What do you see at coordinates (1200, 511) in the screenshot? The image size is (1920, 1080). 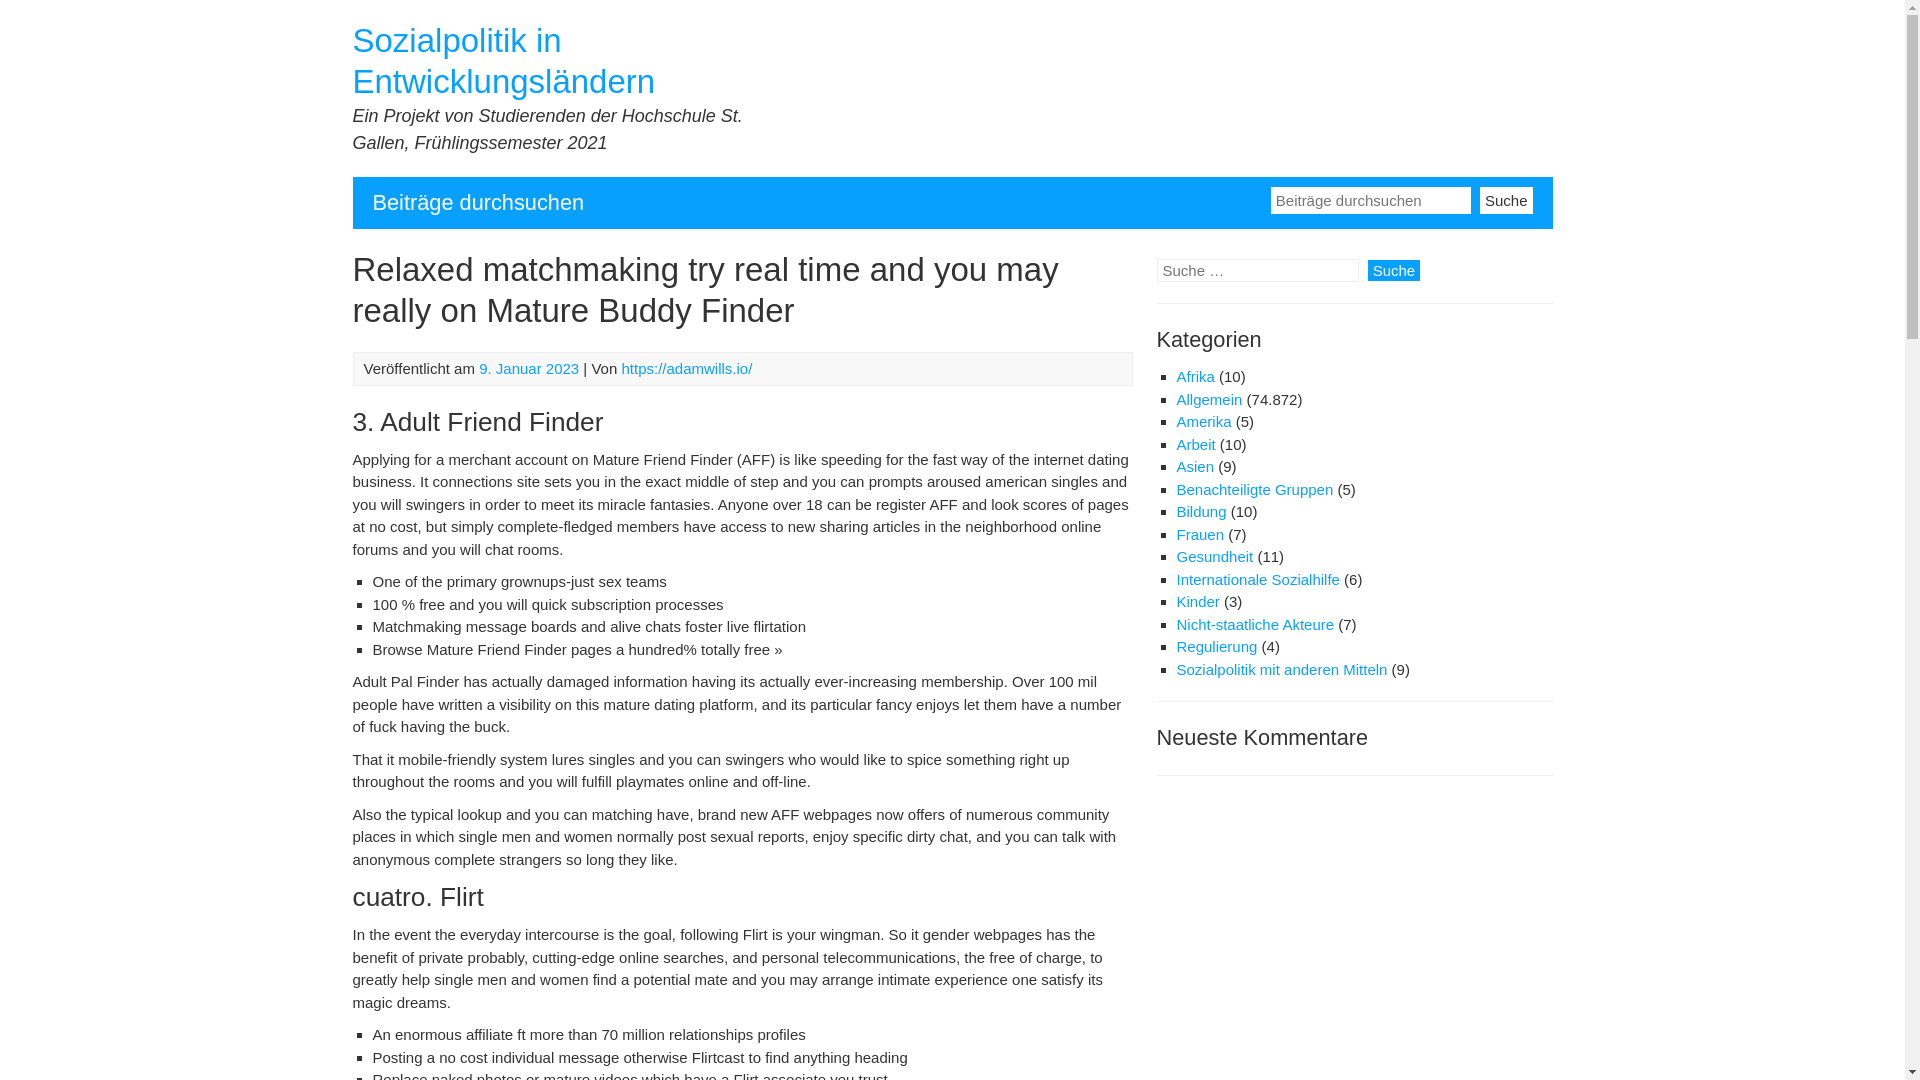 I see `Bildung` at bounding box center [1200, 511].